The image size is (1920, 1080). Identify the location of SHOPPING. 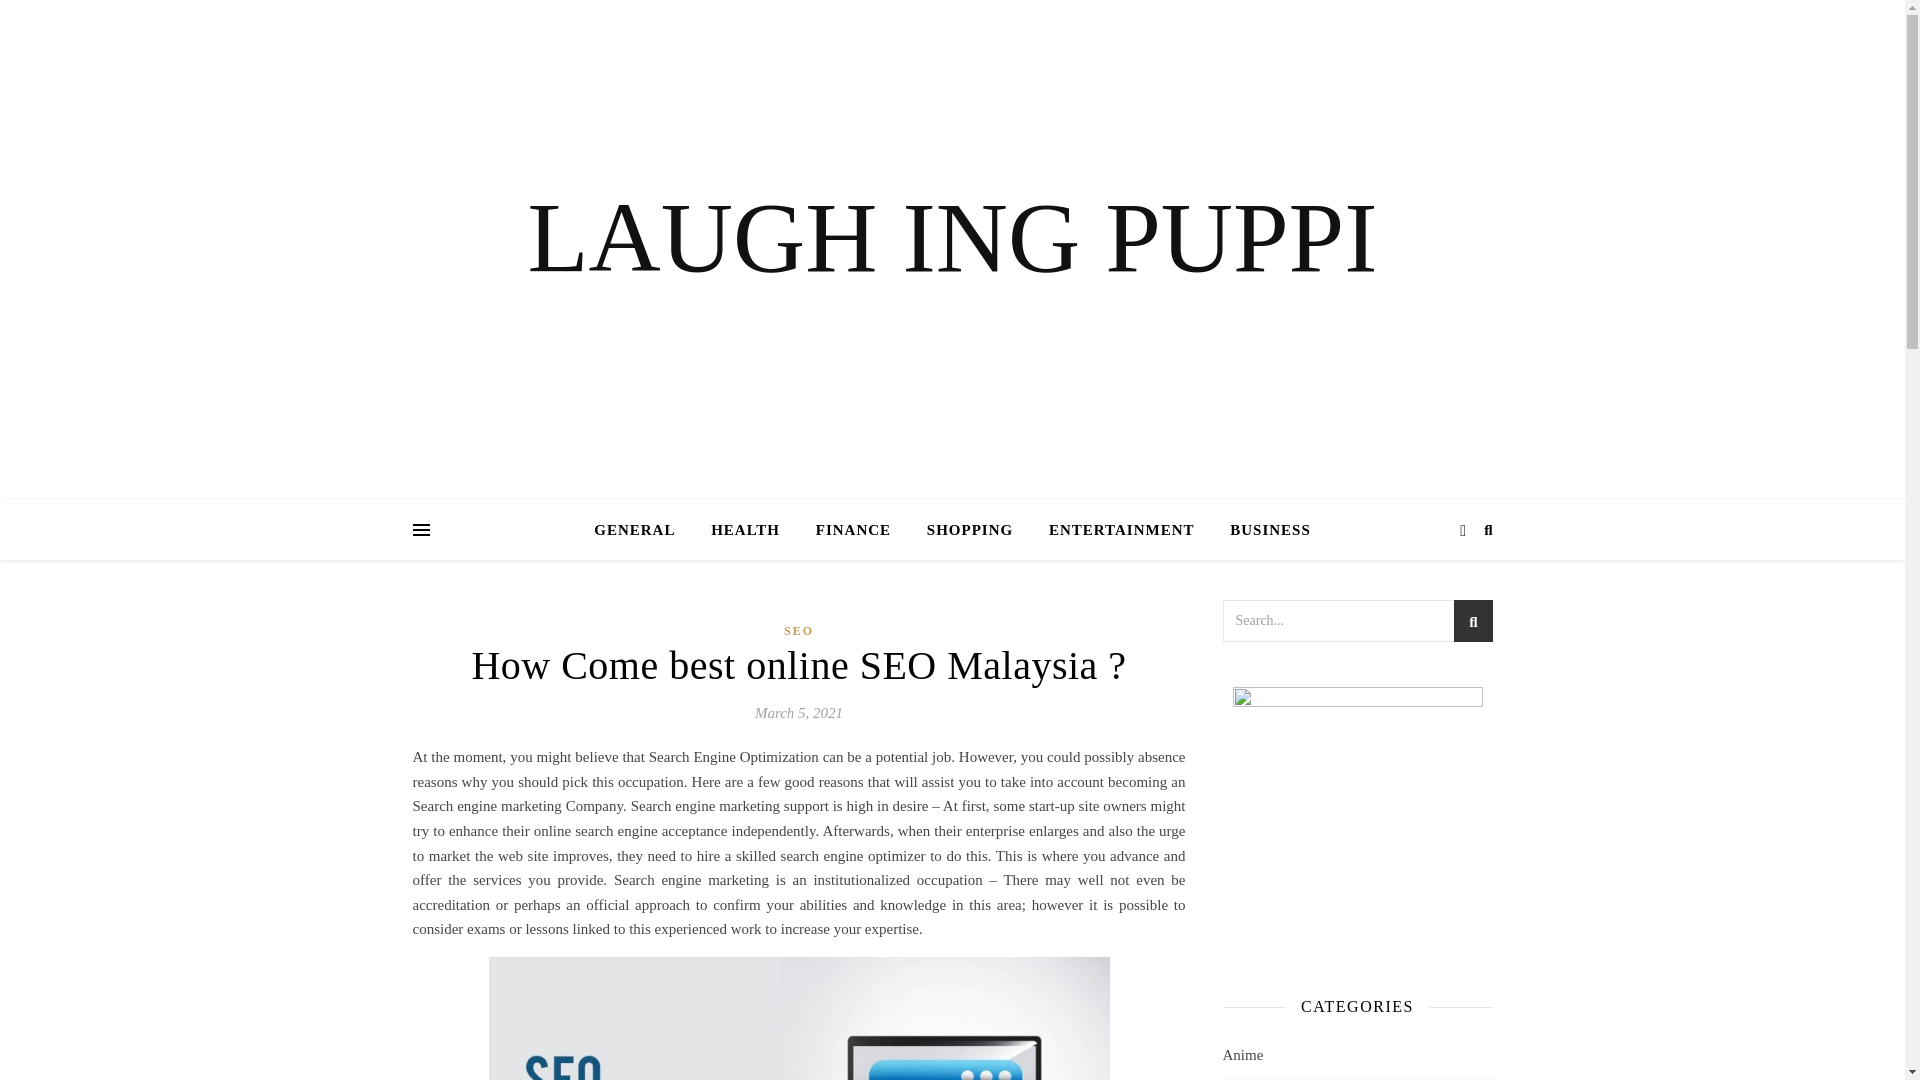
(970, 530).